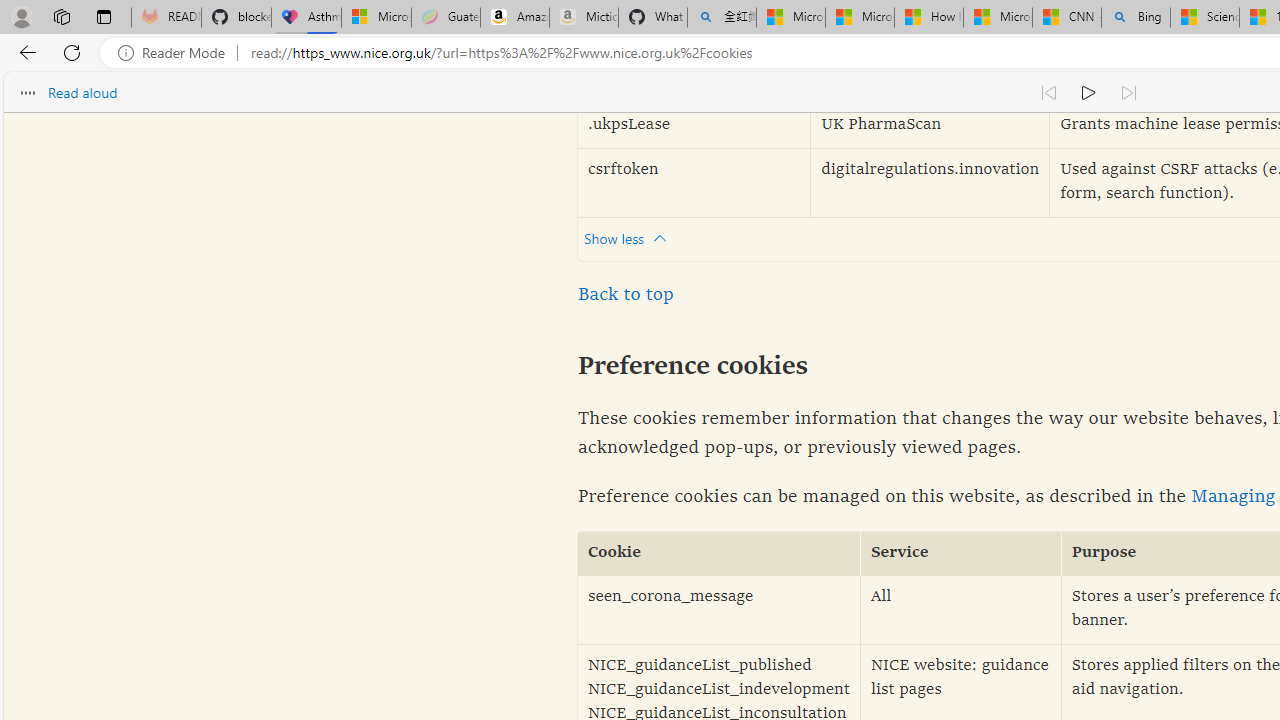 The image size is (1280, 720). Describe the element at coordinates (1136, 18) in the screenshot. I see `Bing` at that location.